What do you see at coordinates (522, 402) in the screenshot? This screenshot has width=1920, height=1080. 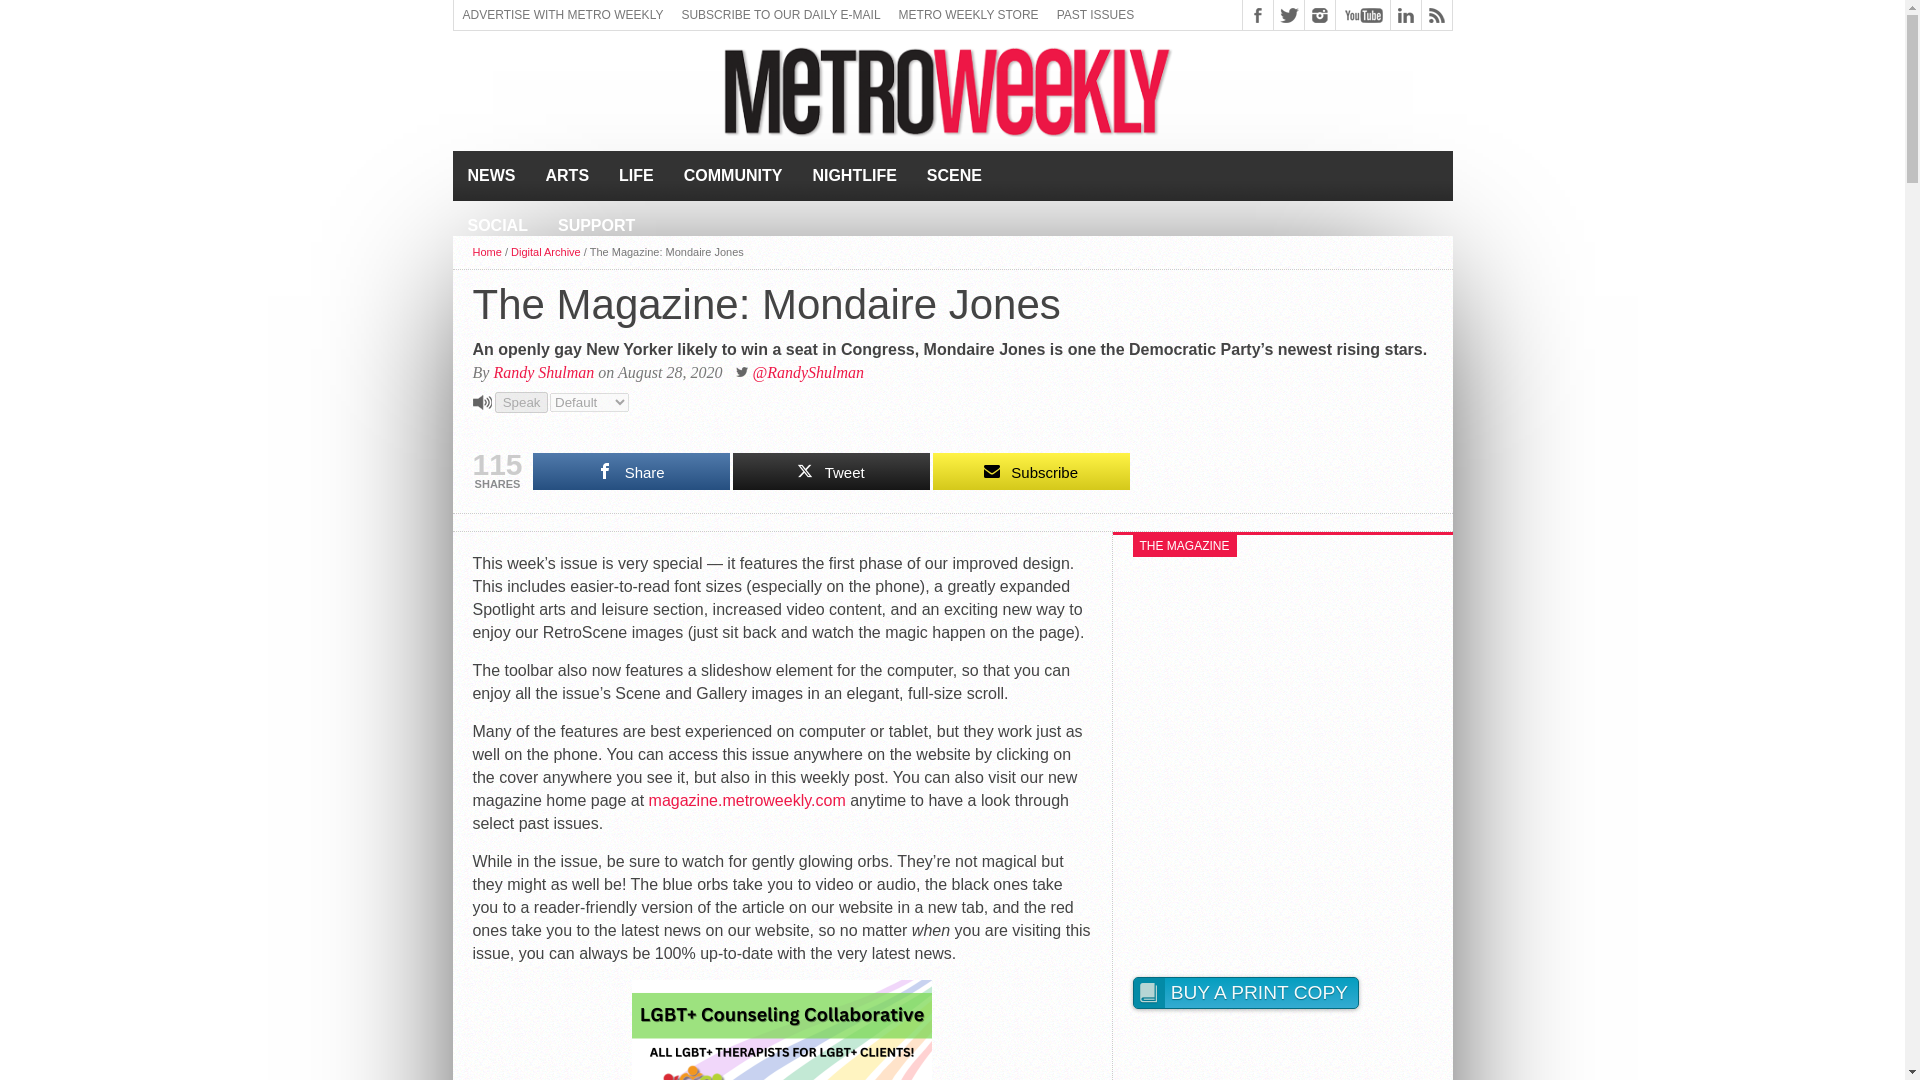 I see `Speak` at bounding box center [522, 402].